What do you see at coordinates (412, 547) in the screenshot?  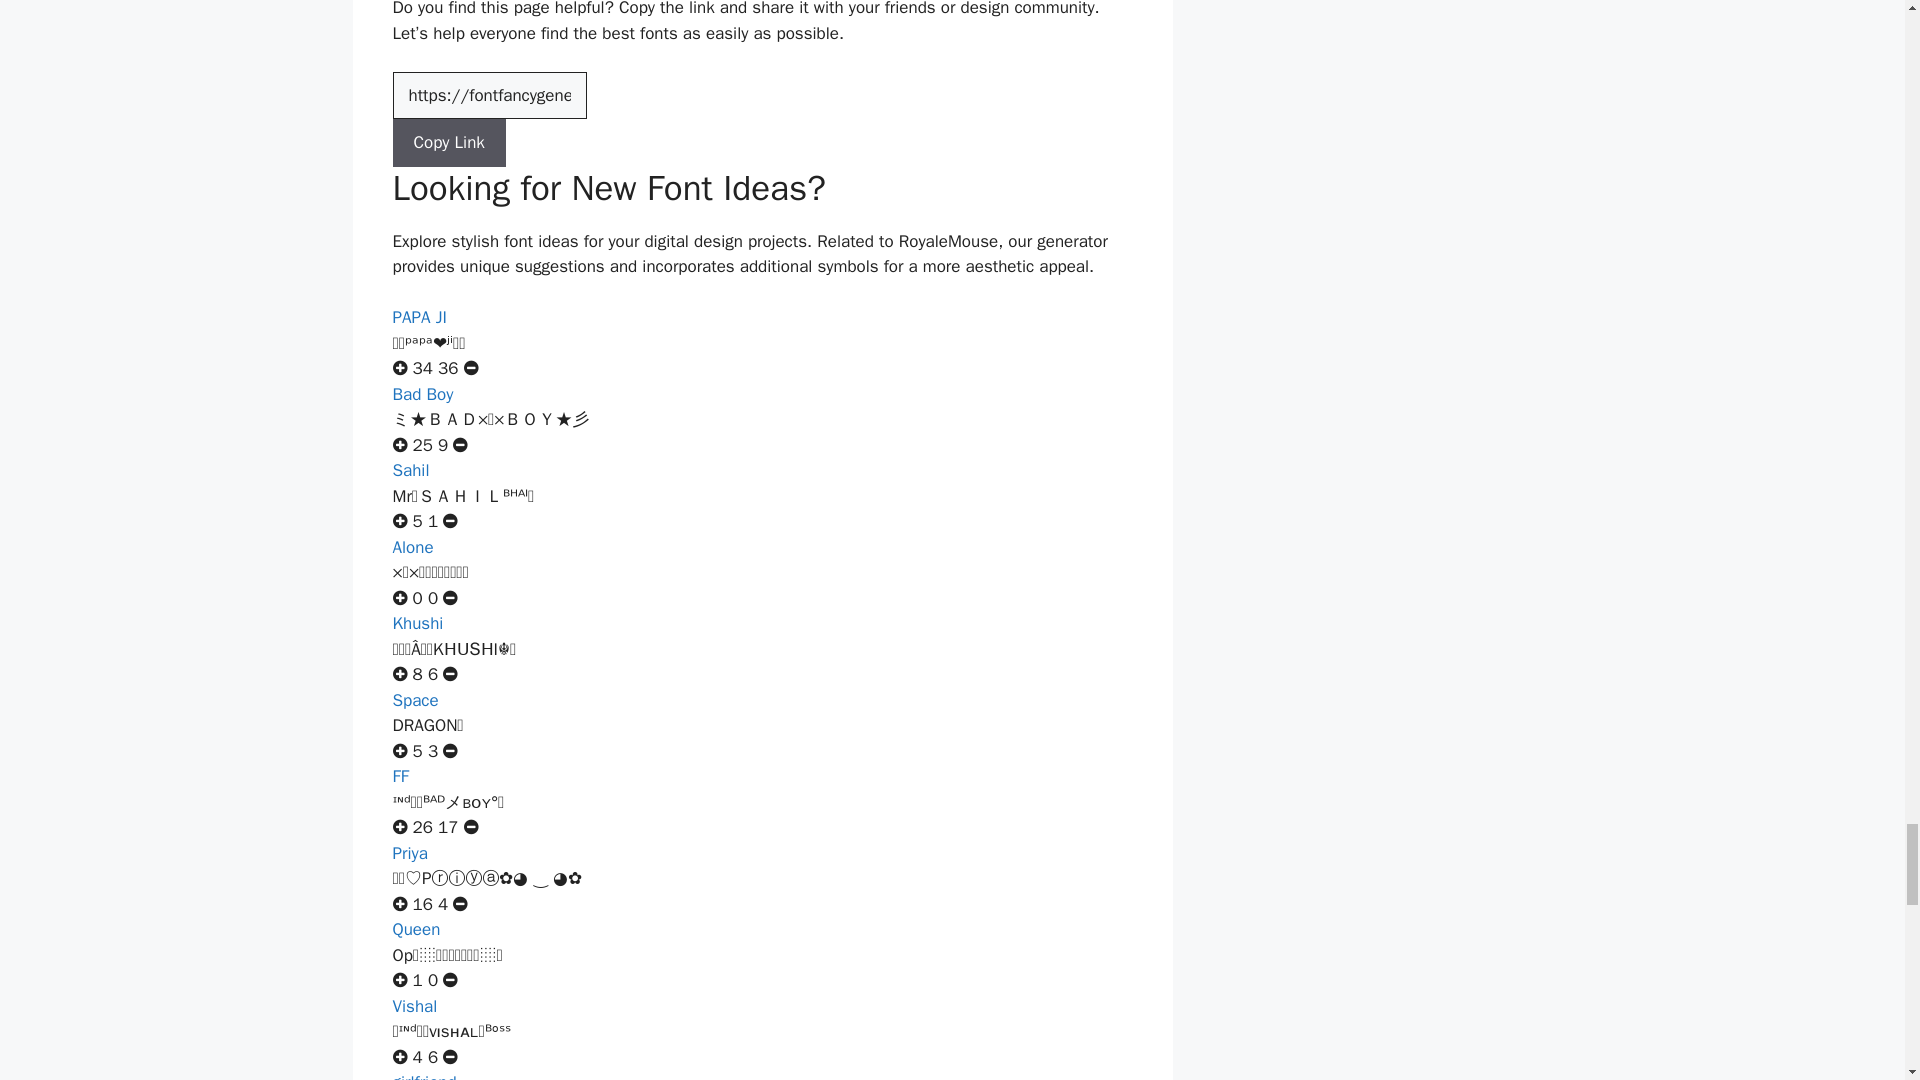 I see `Alone` at bounding box center [412, 547].